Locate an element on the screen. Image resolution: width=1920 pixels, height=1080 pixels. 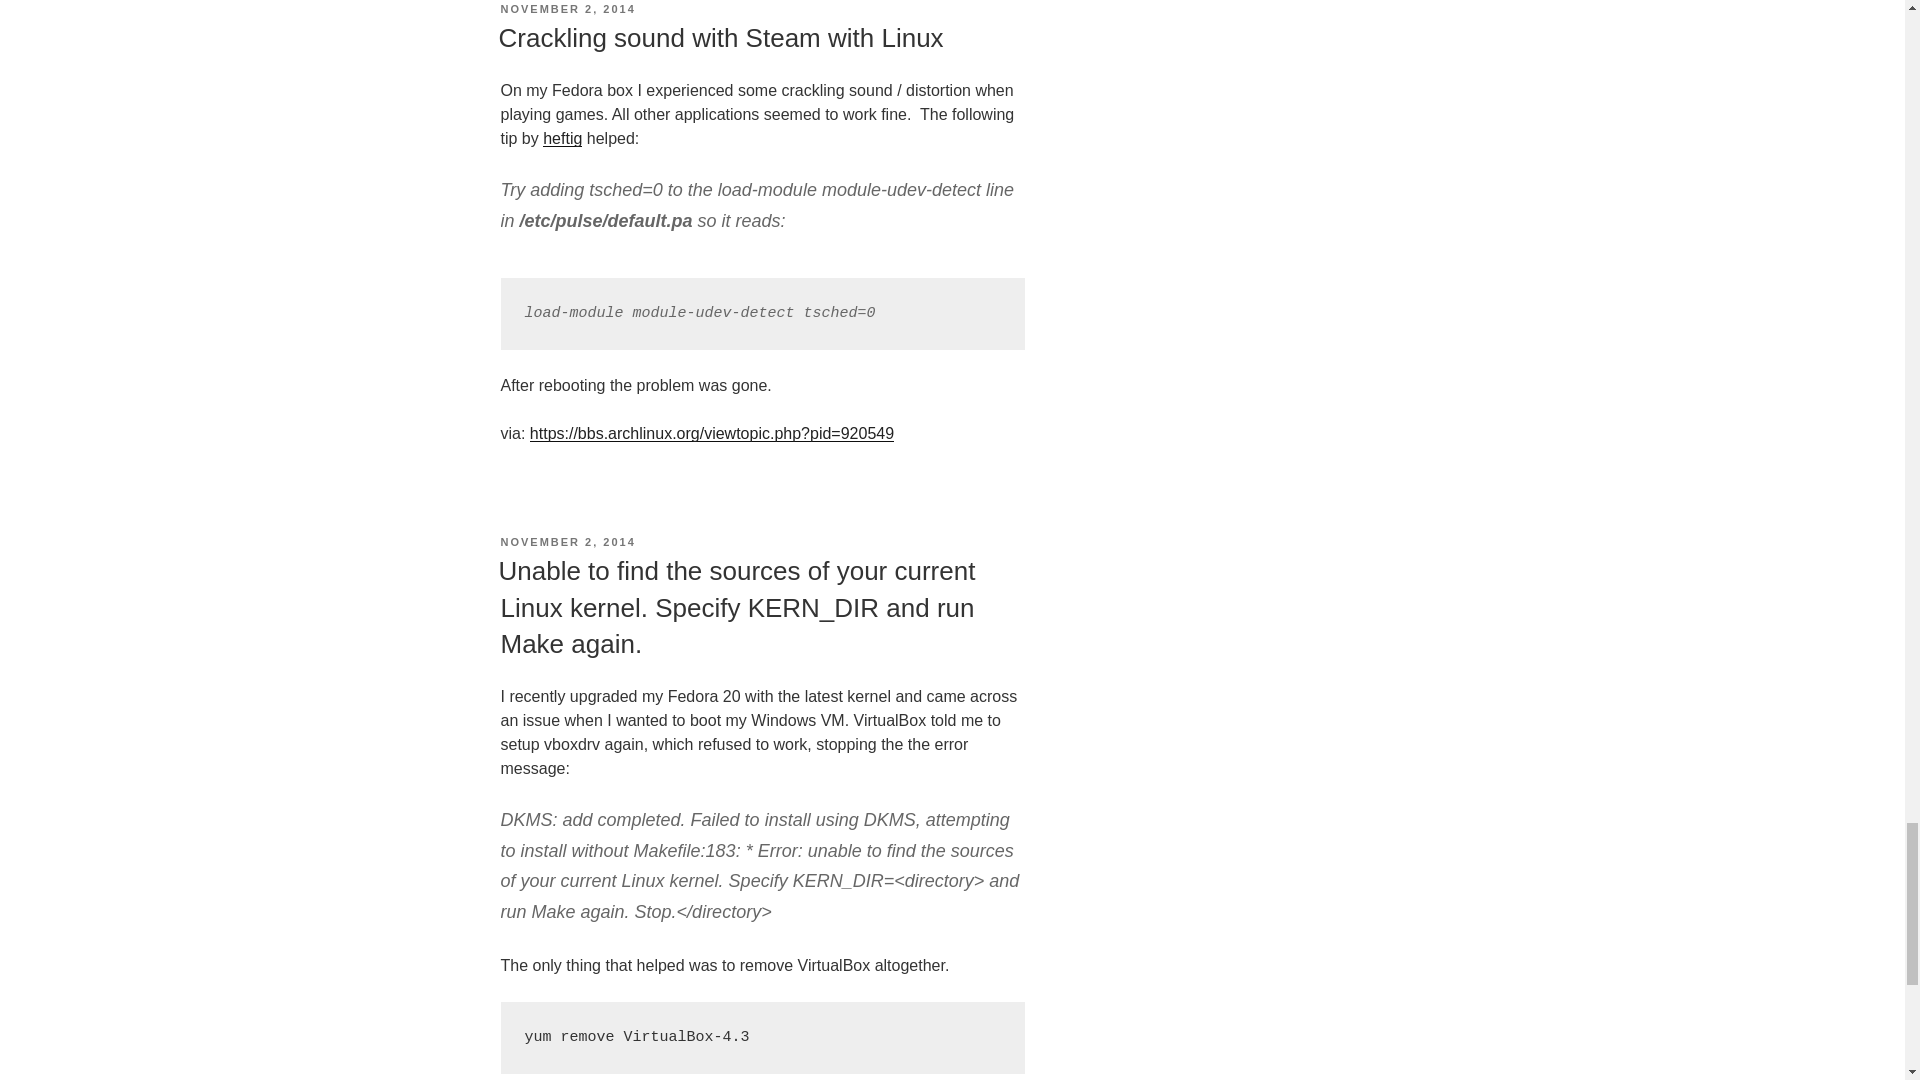
Crackling sound with Steam with Linux is located at coordinates (720, 37).